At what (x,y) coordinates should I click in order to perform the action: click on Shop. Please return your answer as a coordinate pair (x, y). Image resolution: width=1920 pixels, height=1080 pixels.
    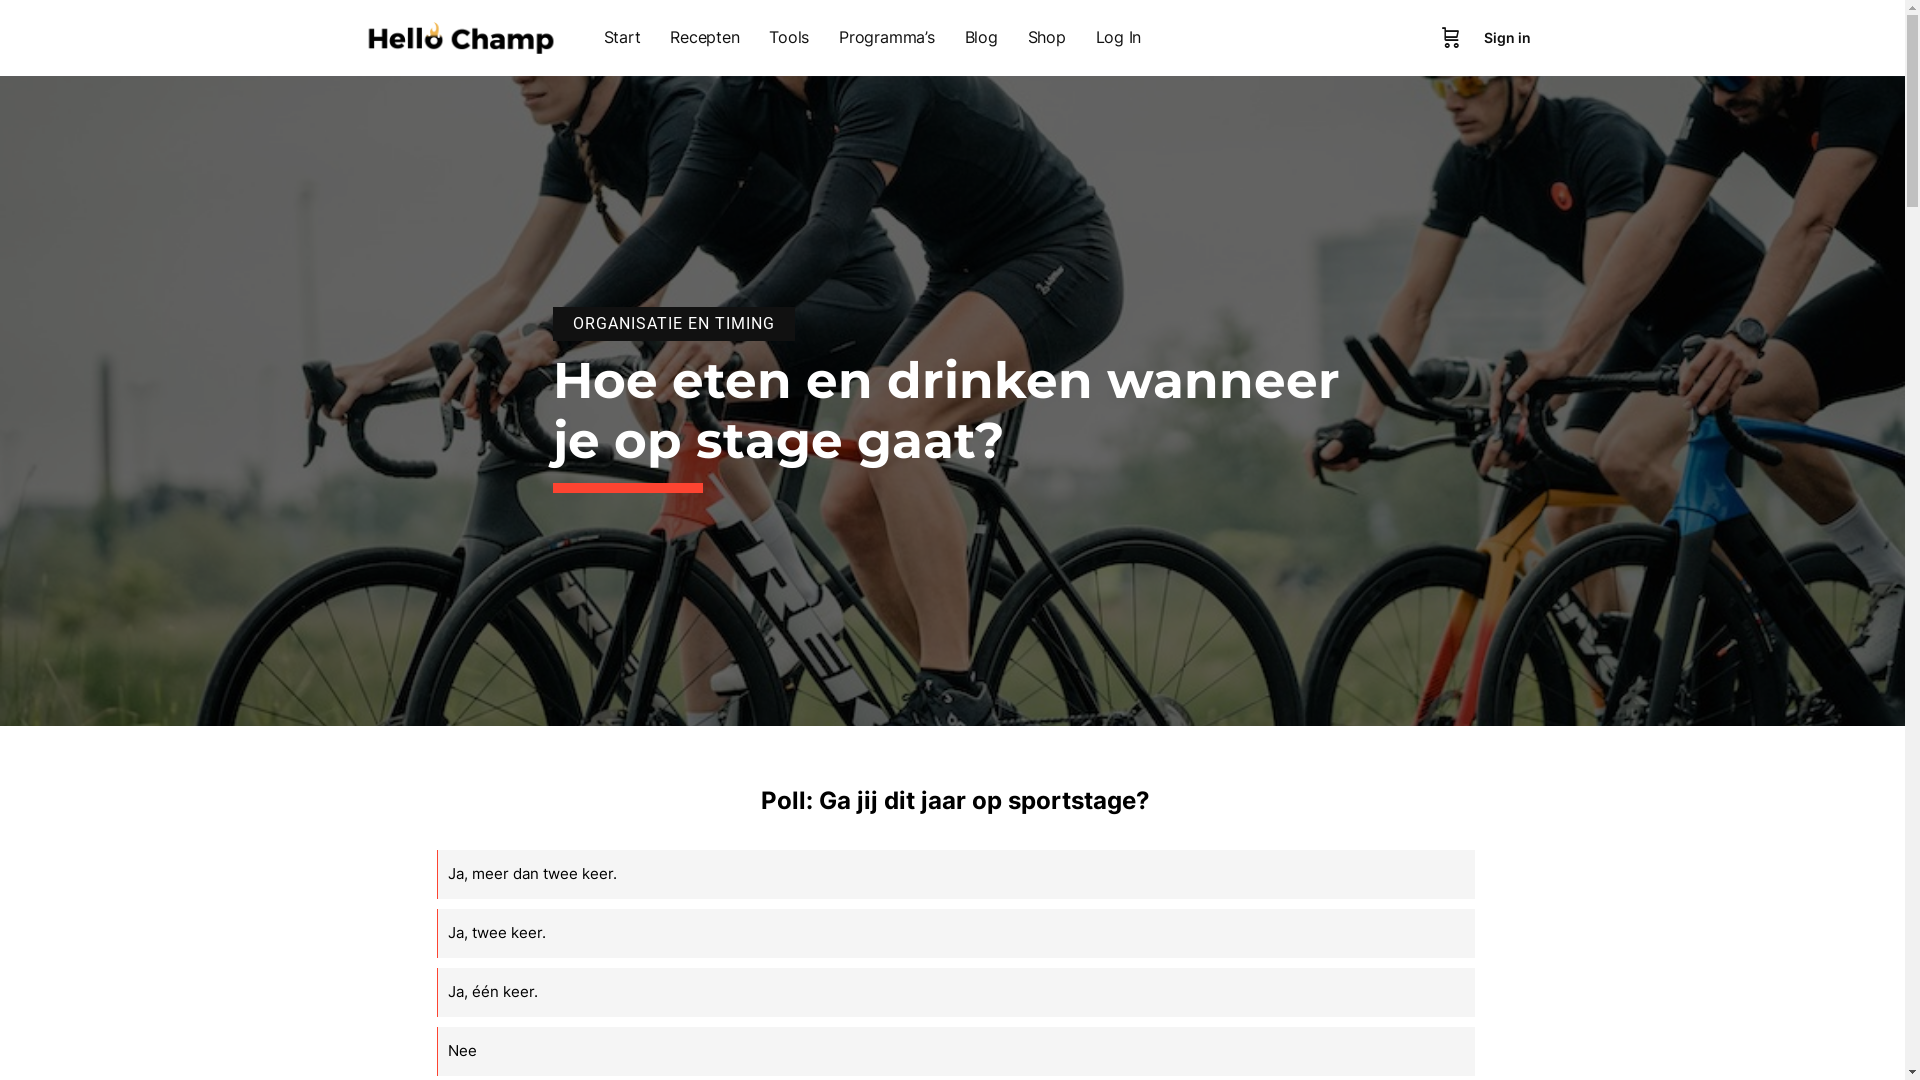
    Looking at the image, I should click on (1046, 38).